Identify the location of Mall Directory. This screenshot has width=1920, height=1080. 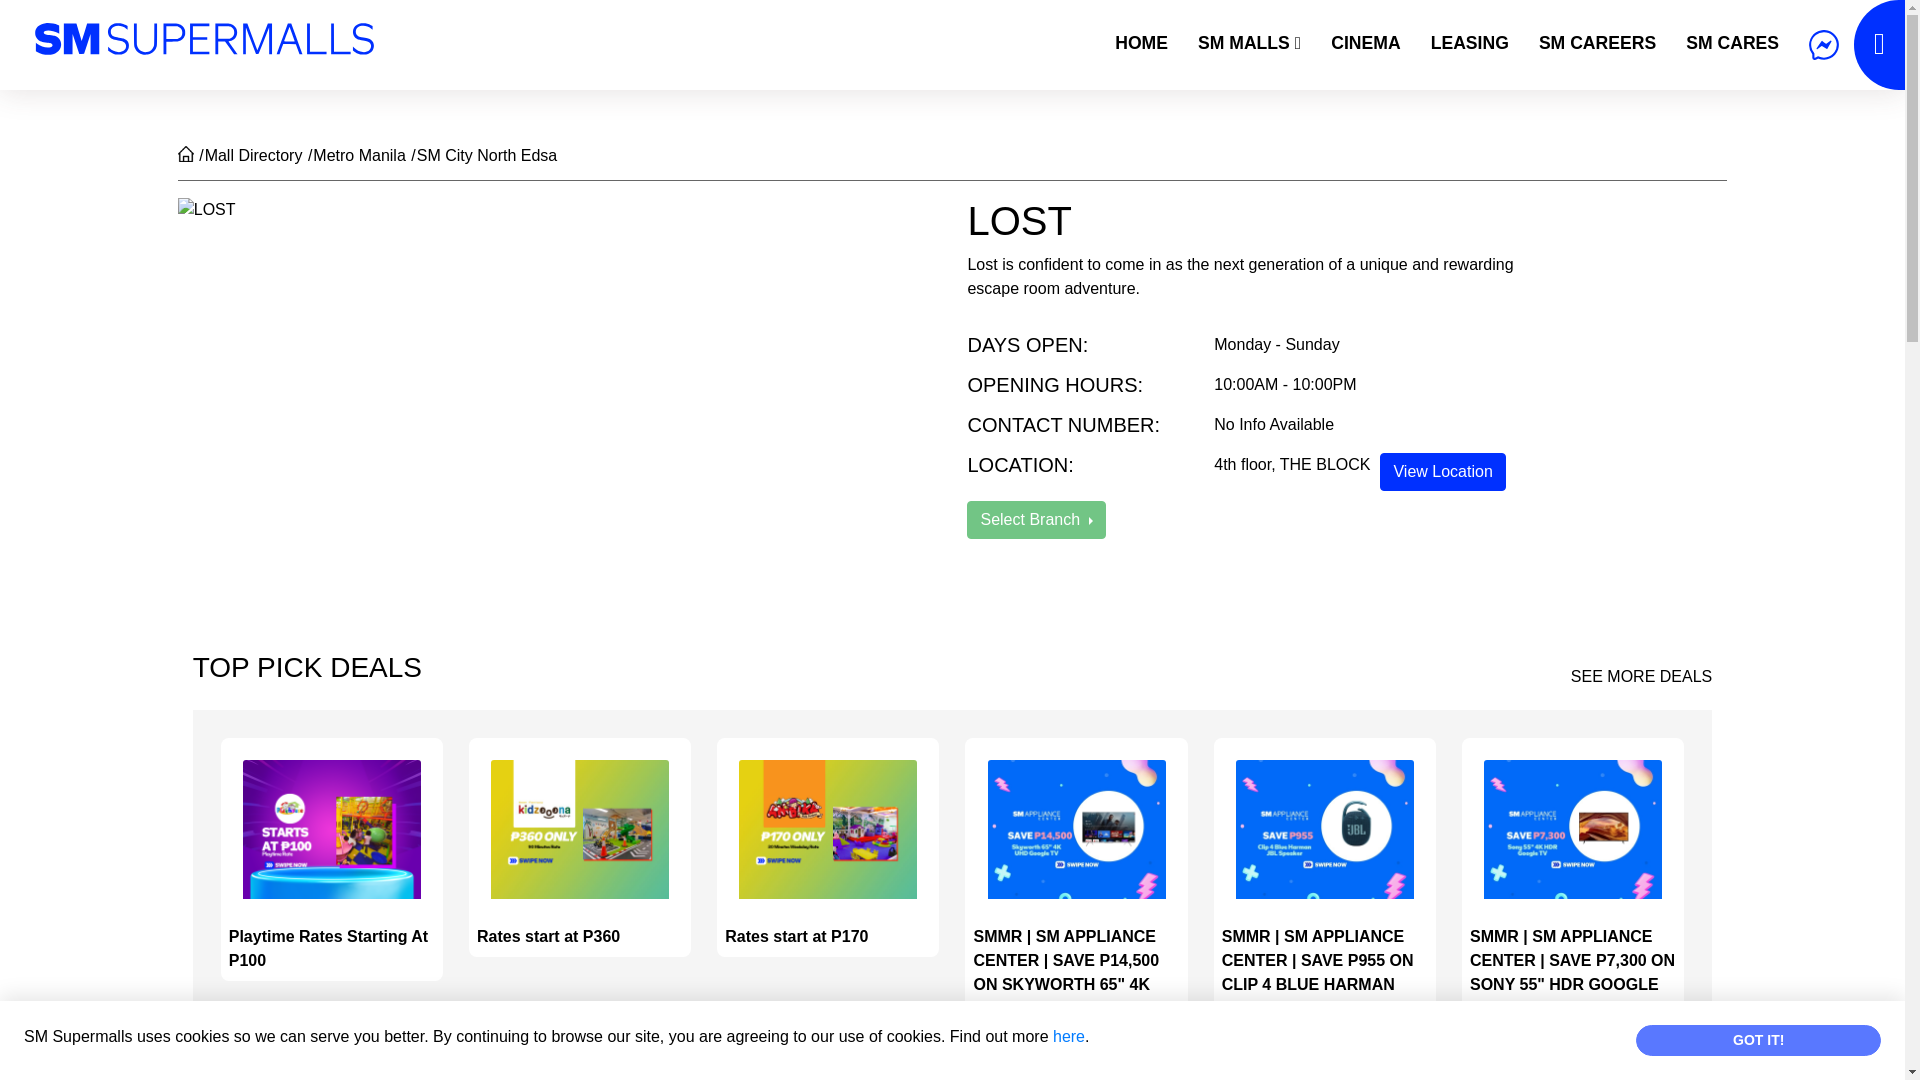
(254, 155).